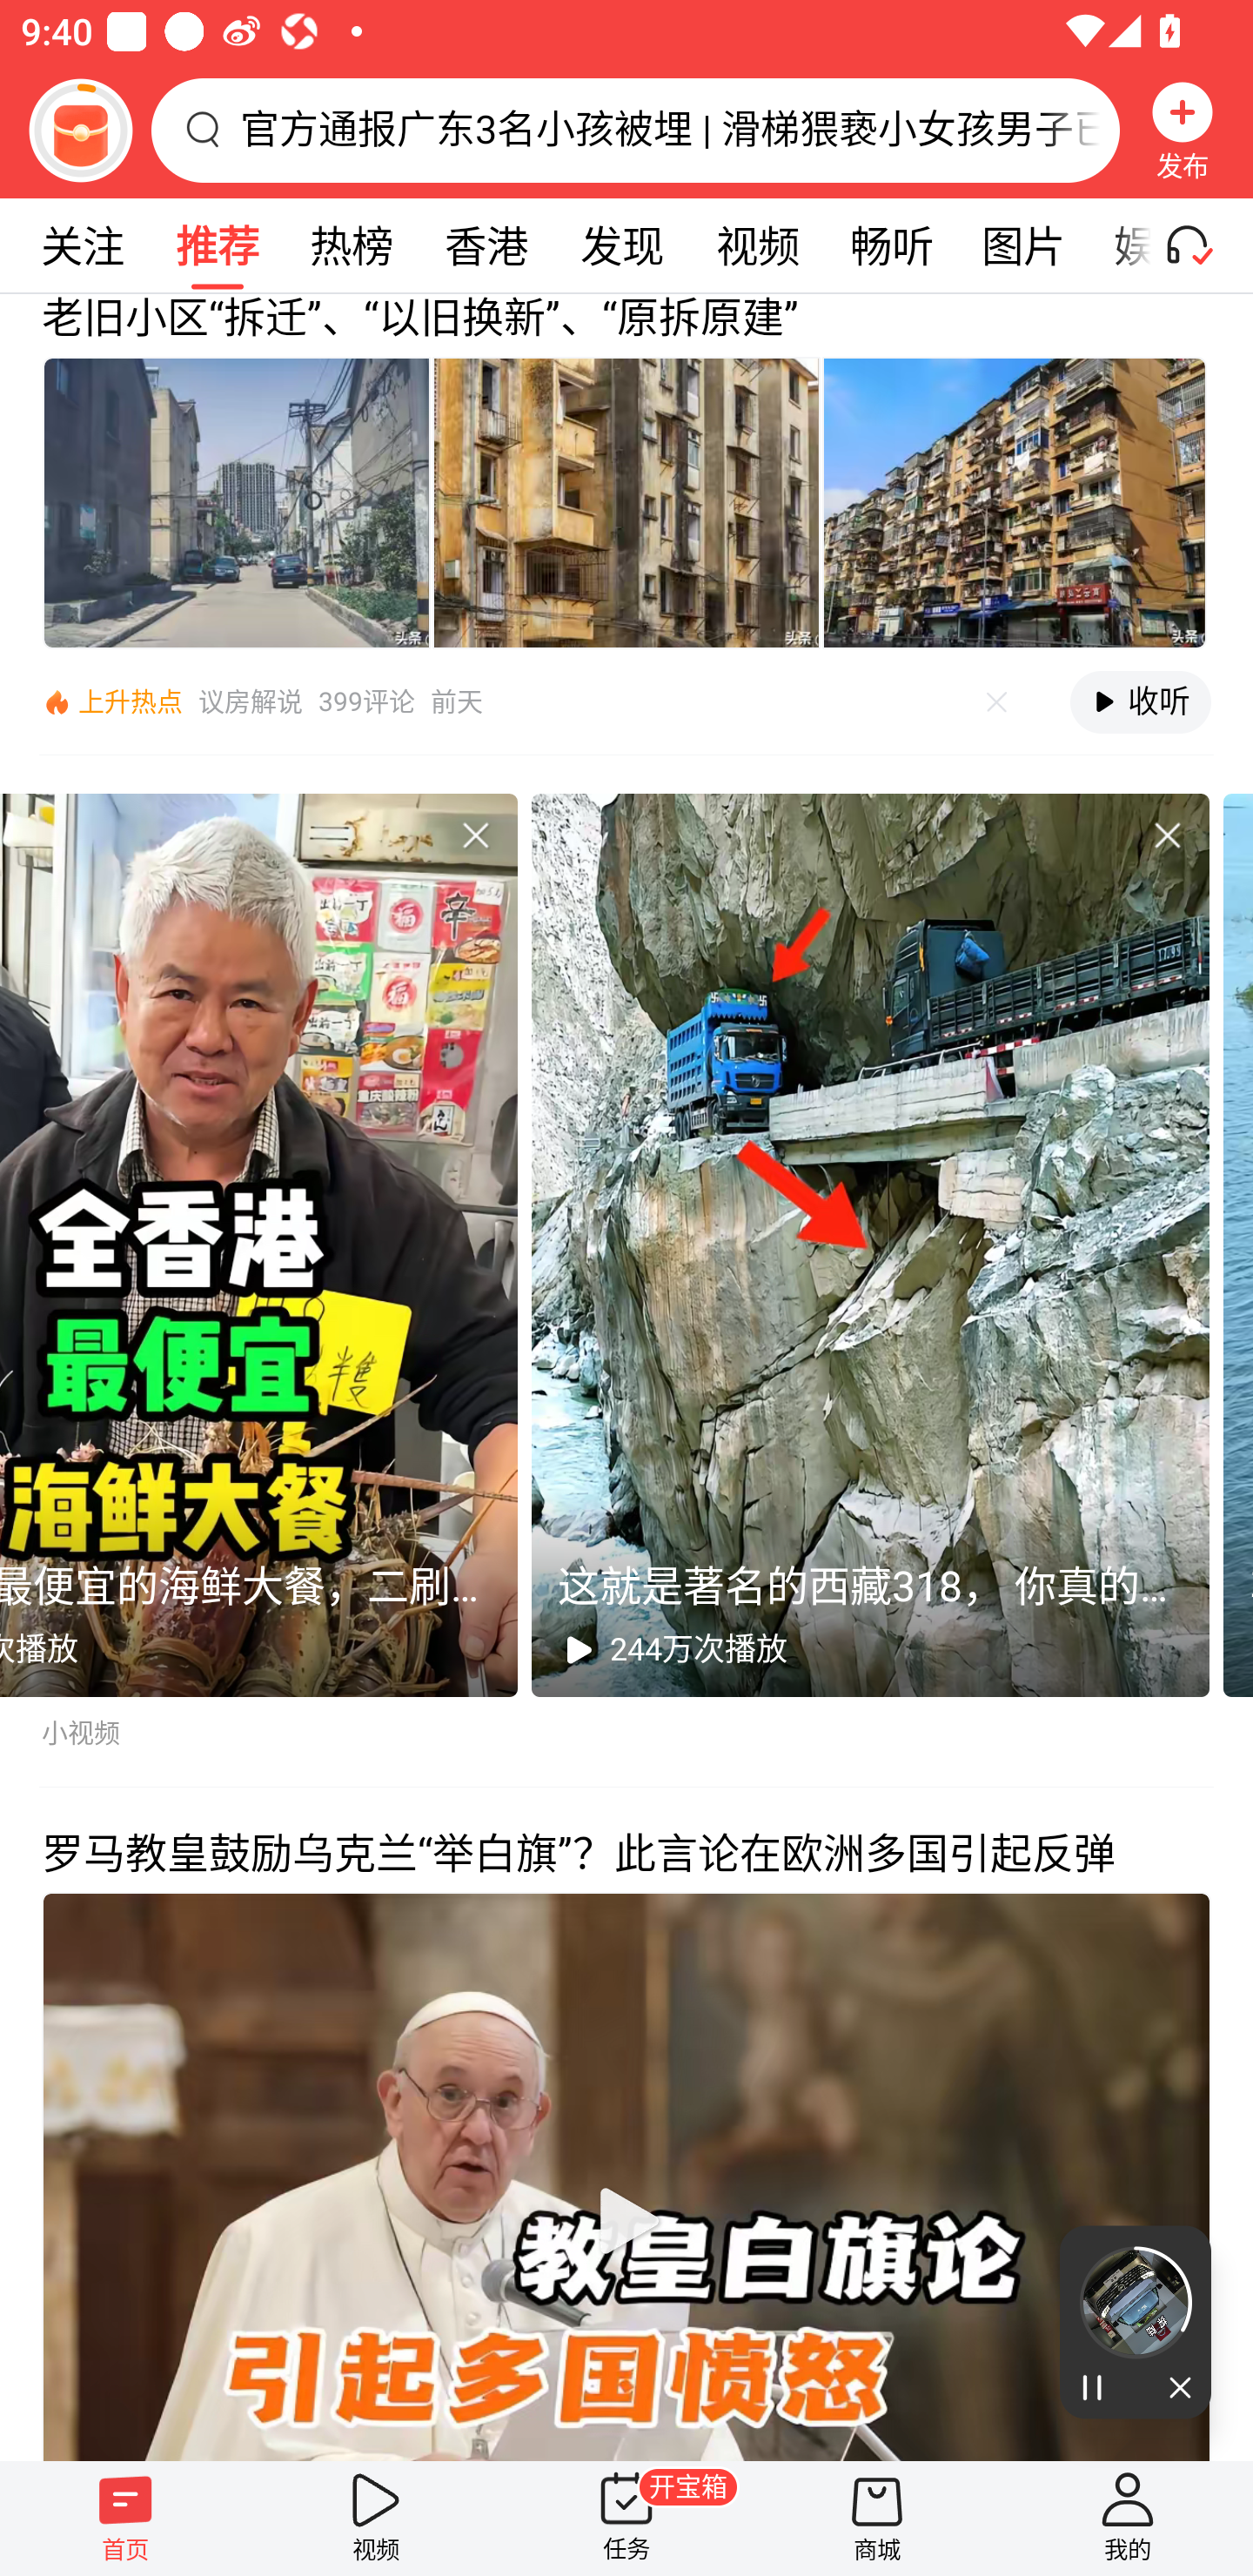 The image size is (1253, 2576). I want to click on 不感兴趣, so click(997, 703).